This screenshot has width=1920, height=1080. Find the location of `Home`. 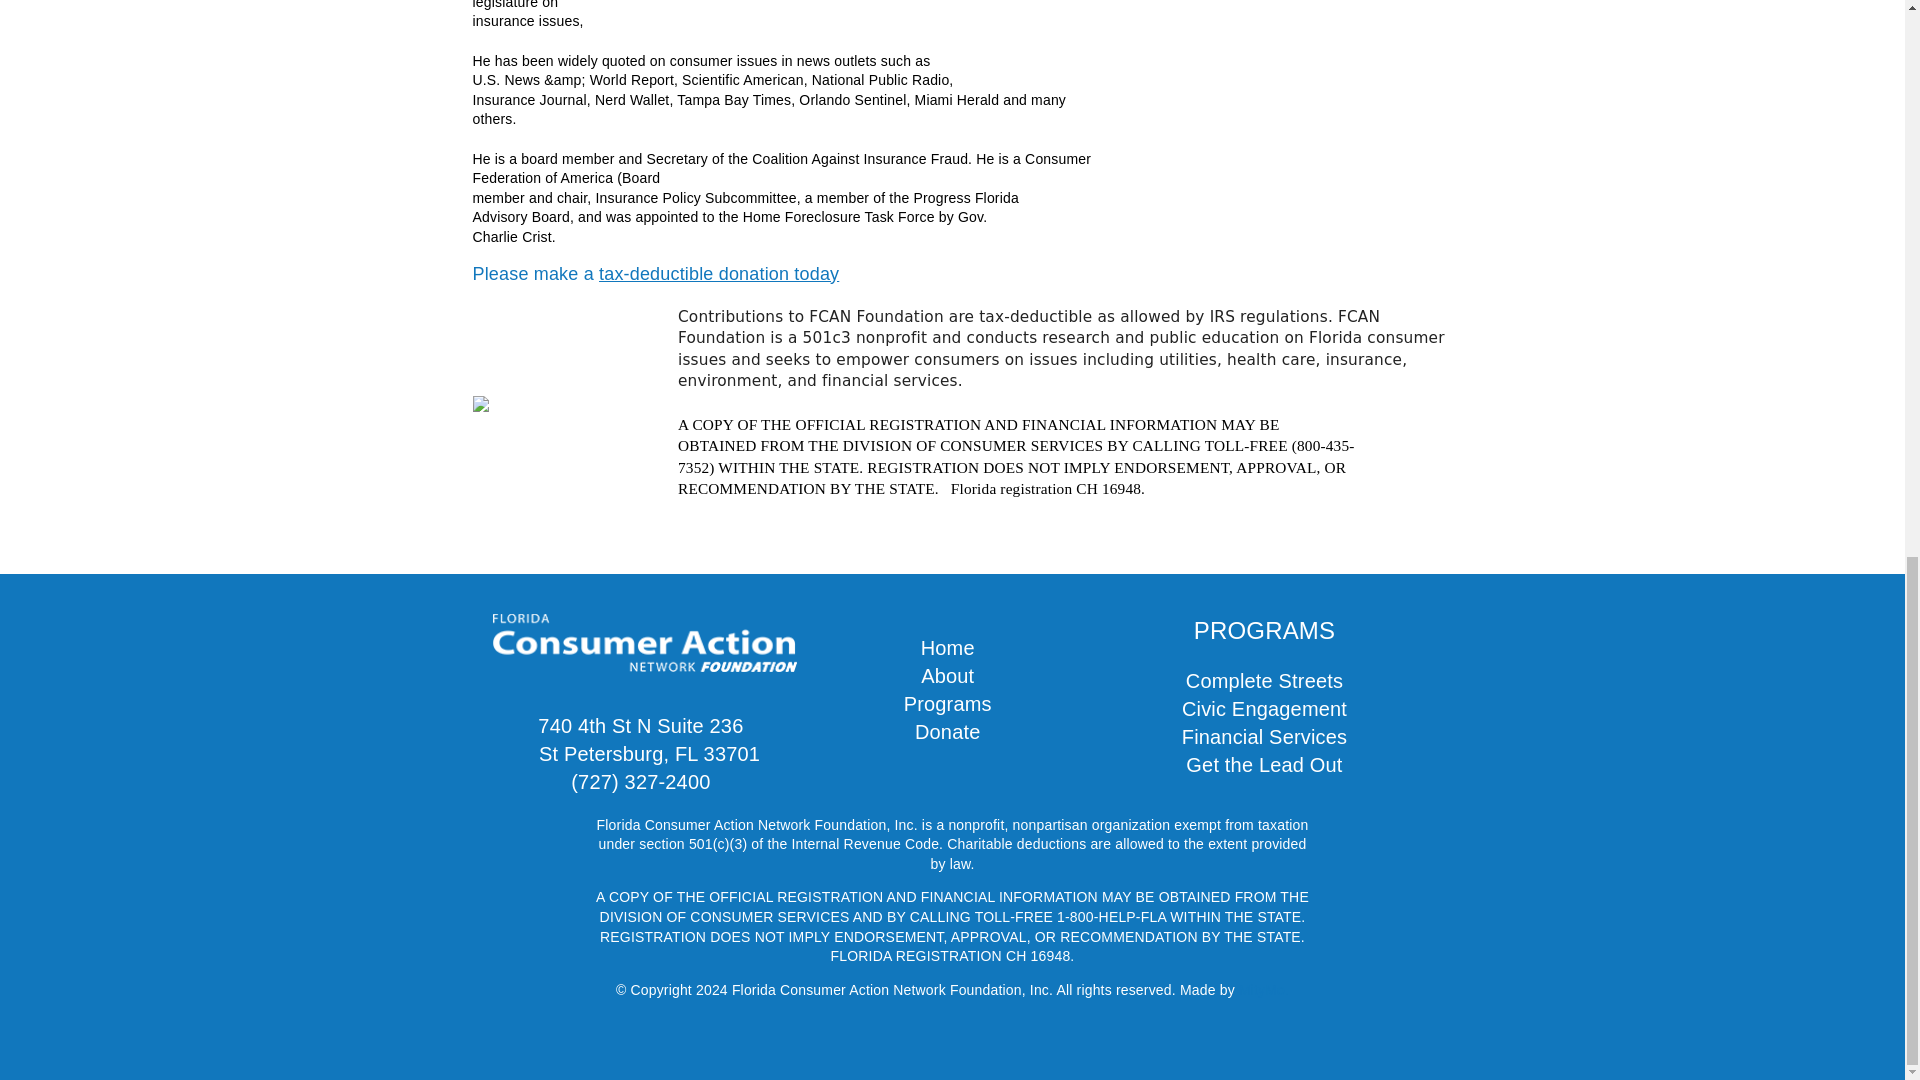

Home is located at coordinates (947, 648).